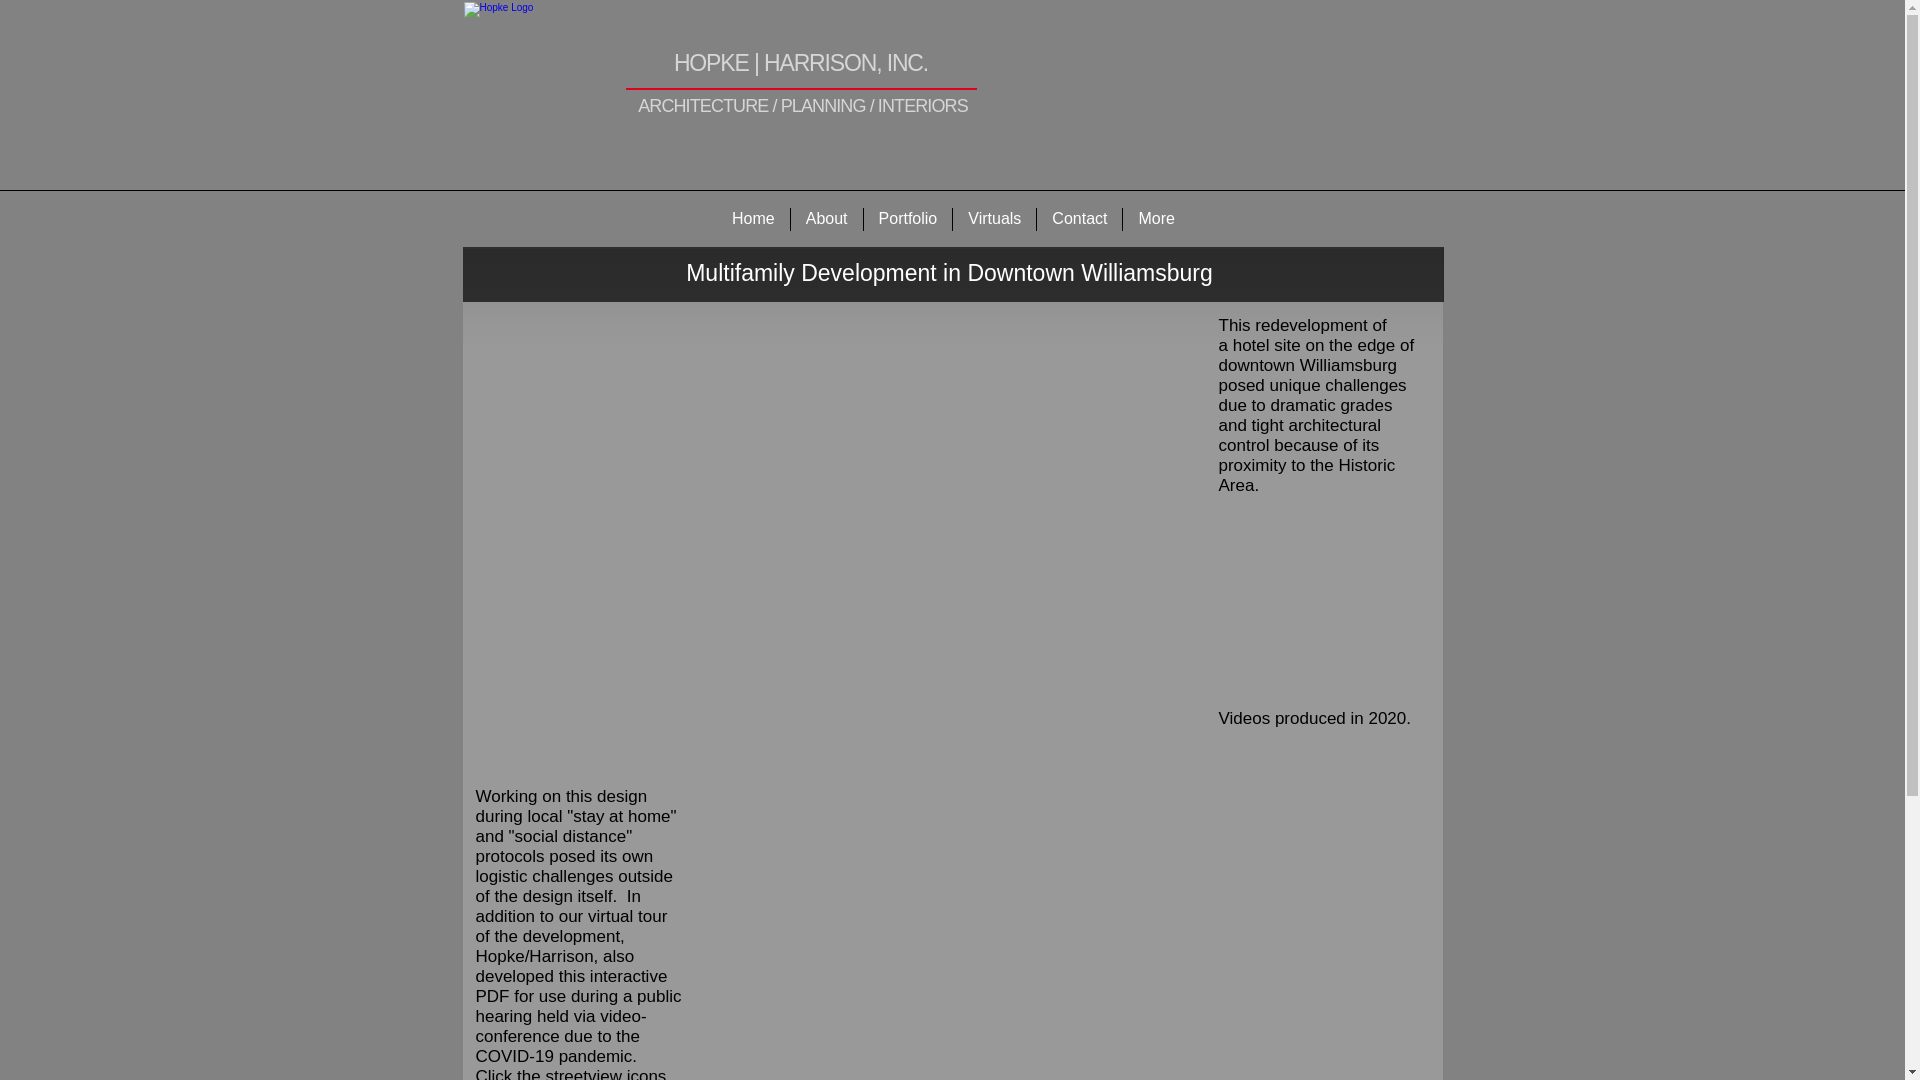  Describe the element at coordinates (1078, 220) in the screenshot. I see `Contact` at that location.